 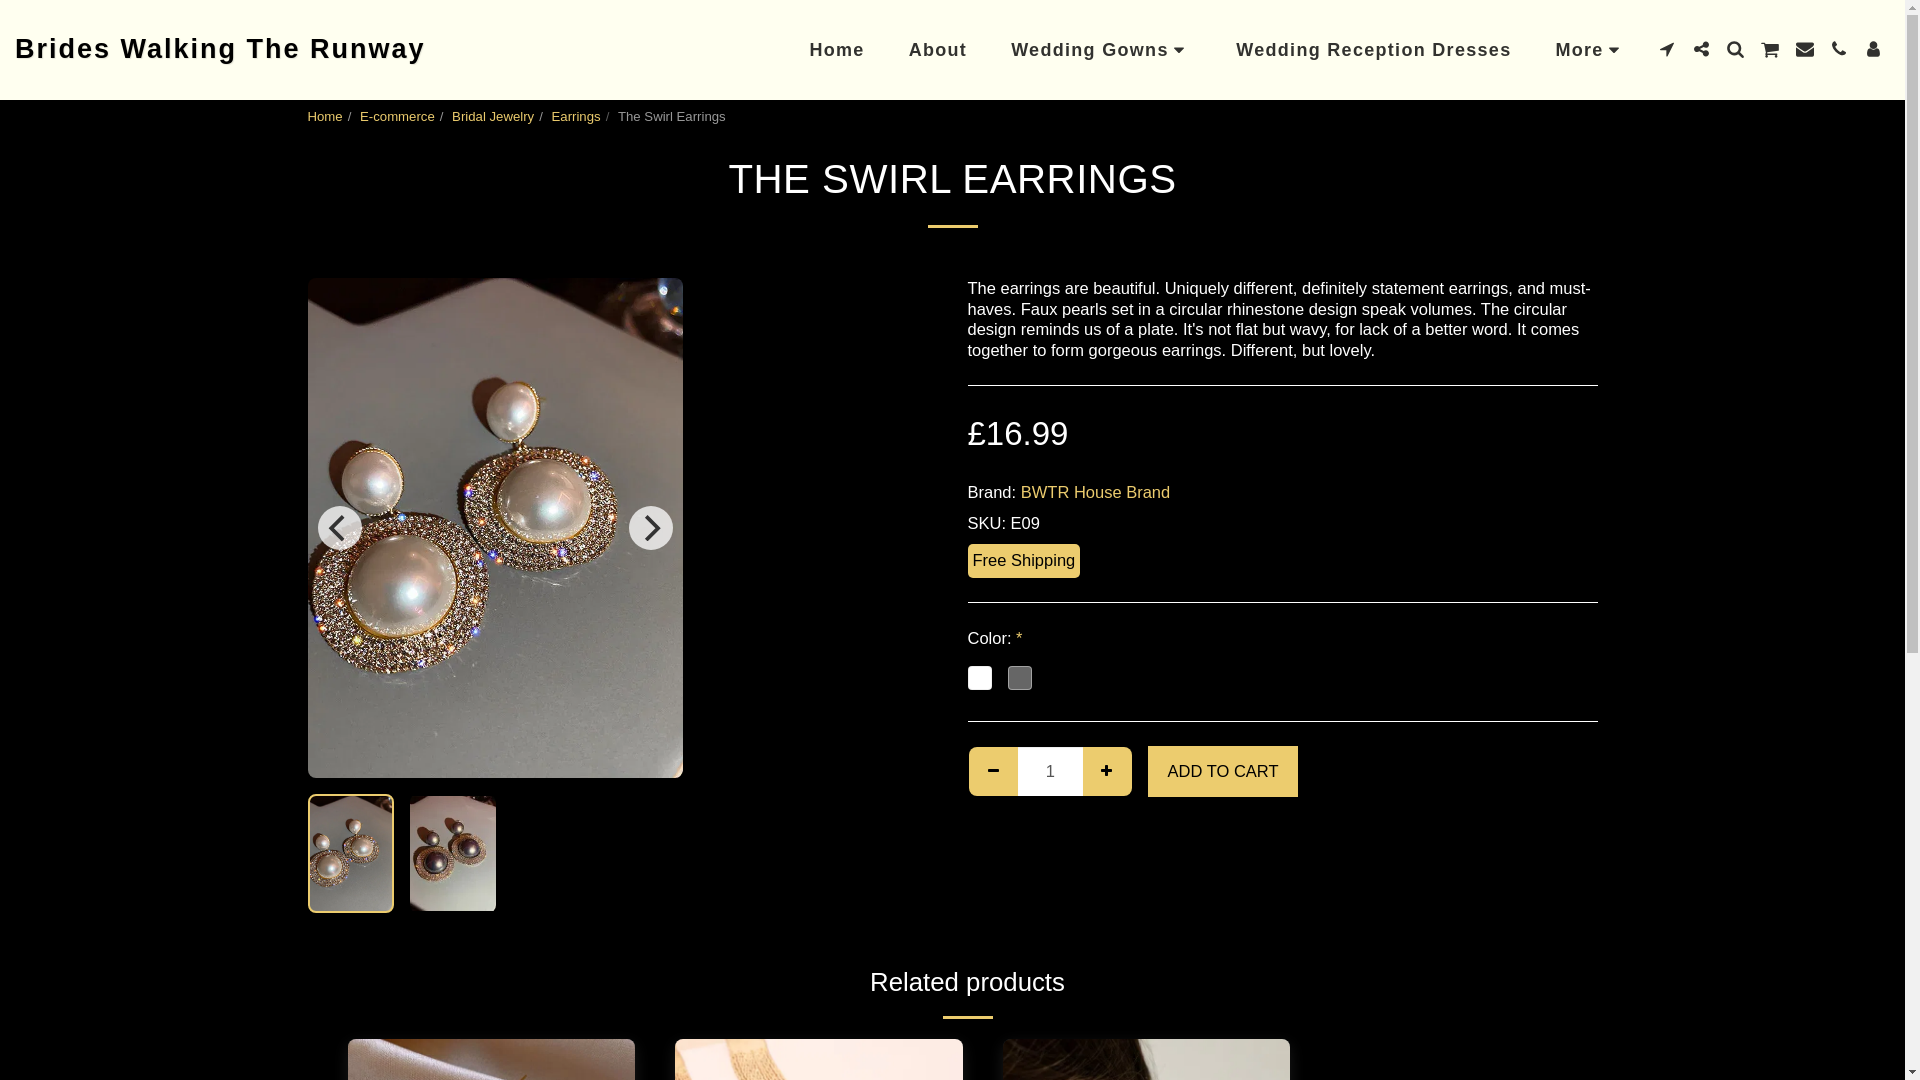 I want to click on Platinum, so click(x=980, y=678).